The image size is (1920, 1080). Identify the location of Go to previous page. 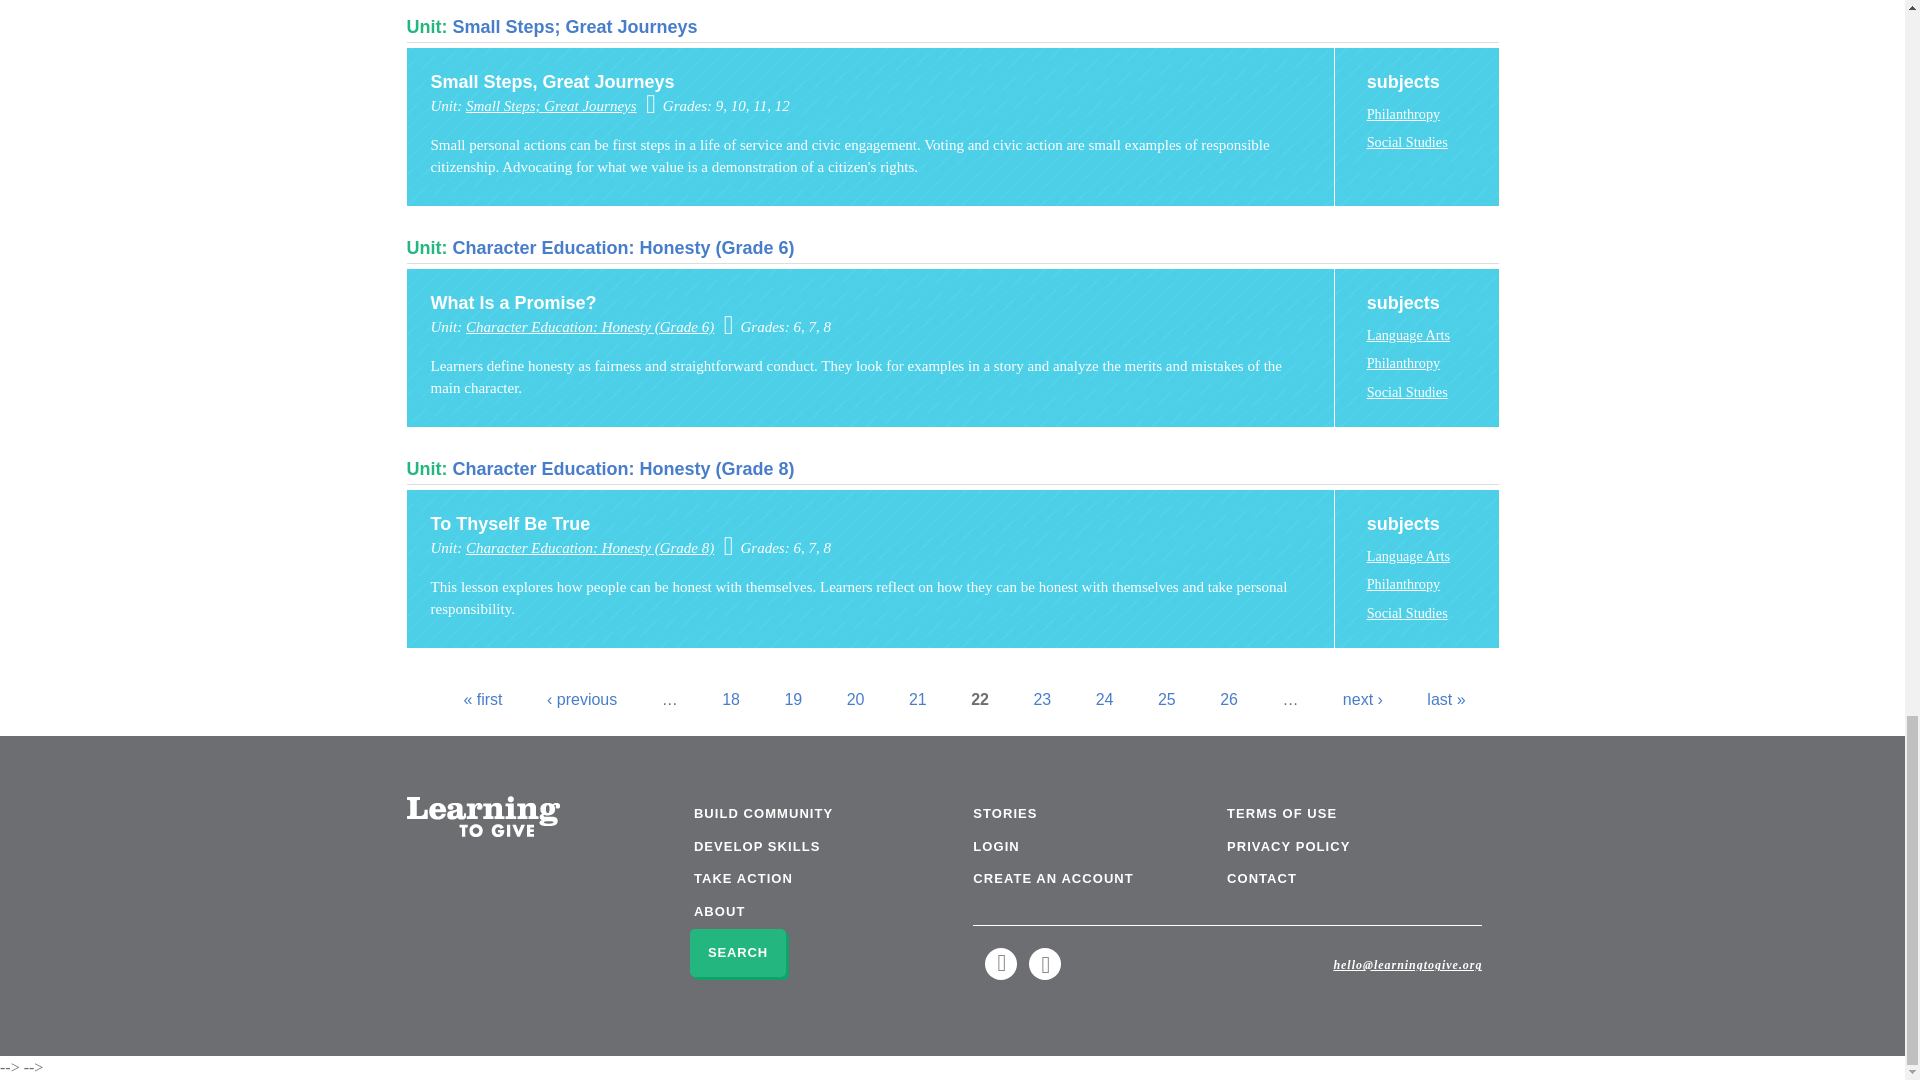
(582, 700).